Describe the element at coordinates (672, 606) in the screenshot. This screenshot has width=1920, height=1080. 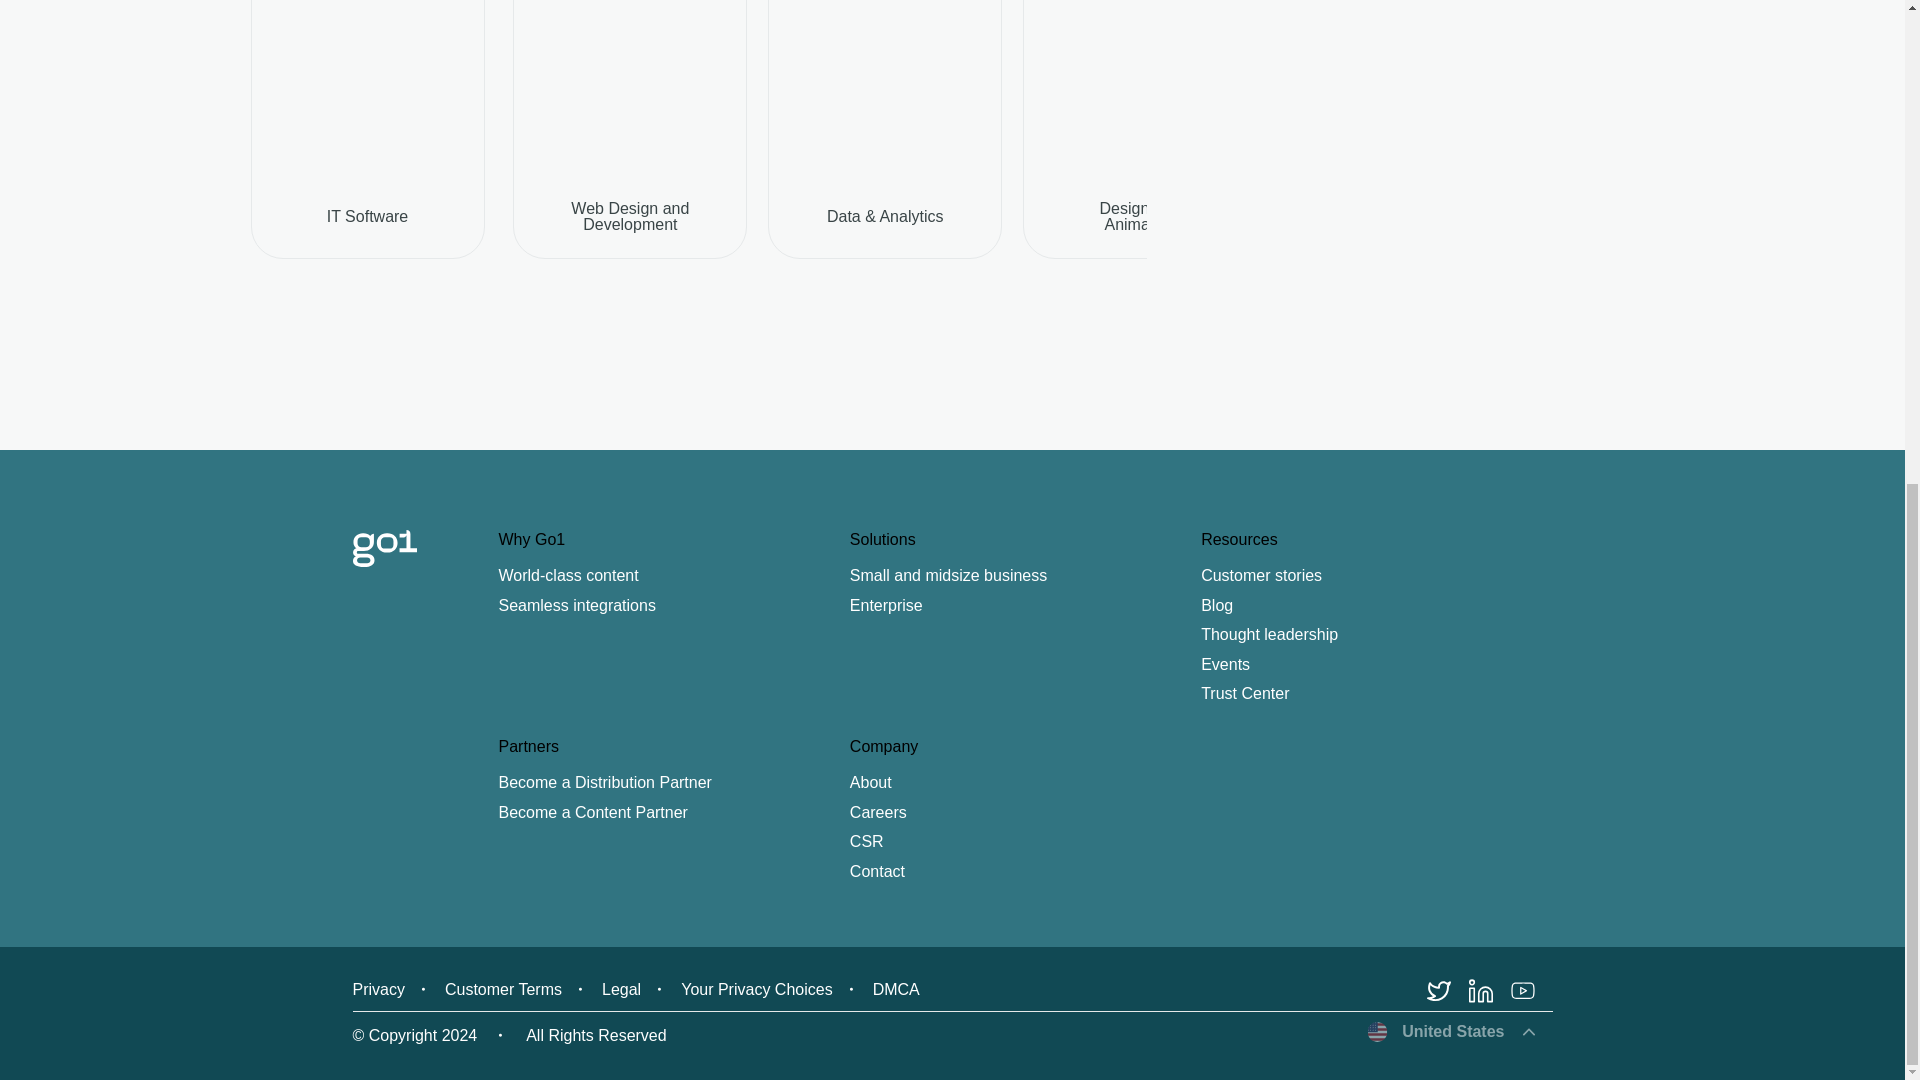
I see `Seamless integrations` at that location.